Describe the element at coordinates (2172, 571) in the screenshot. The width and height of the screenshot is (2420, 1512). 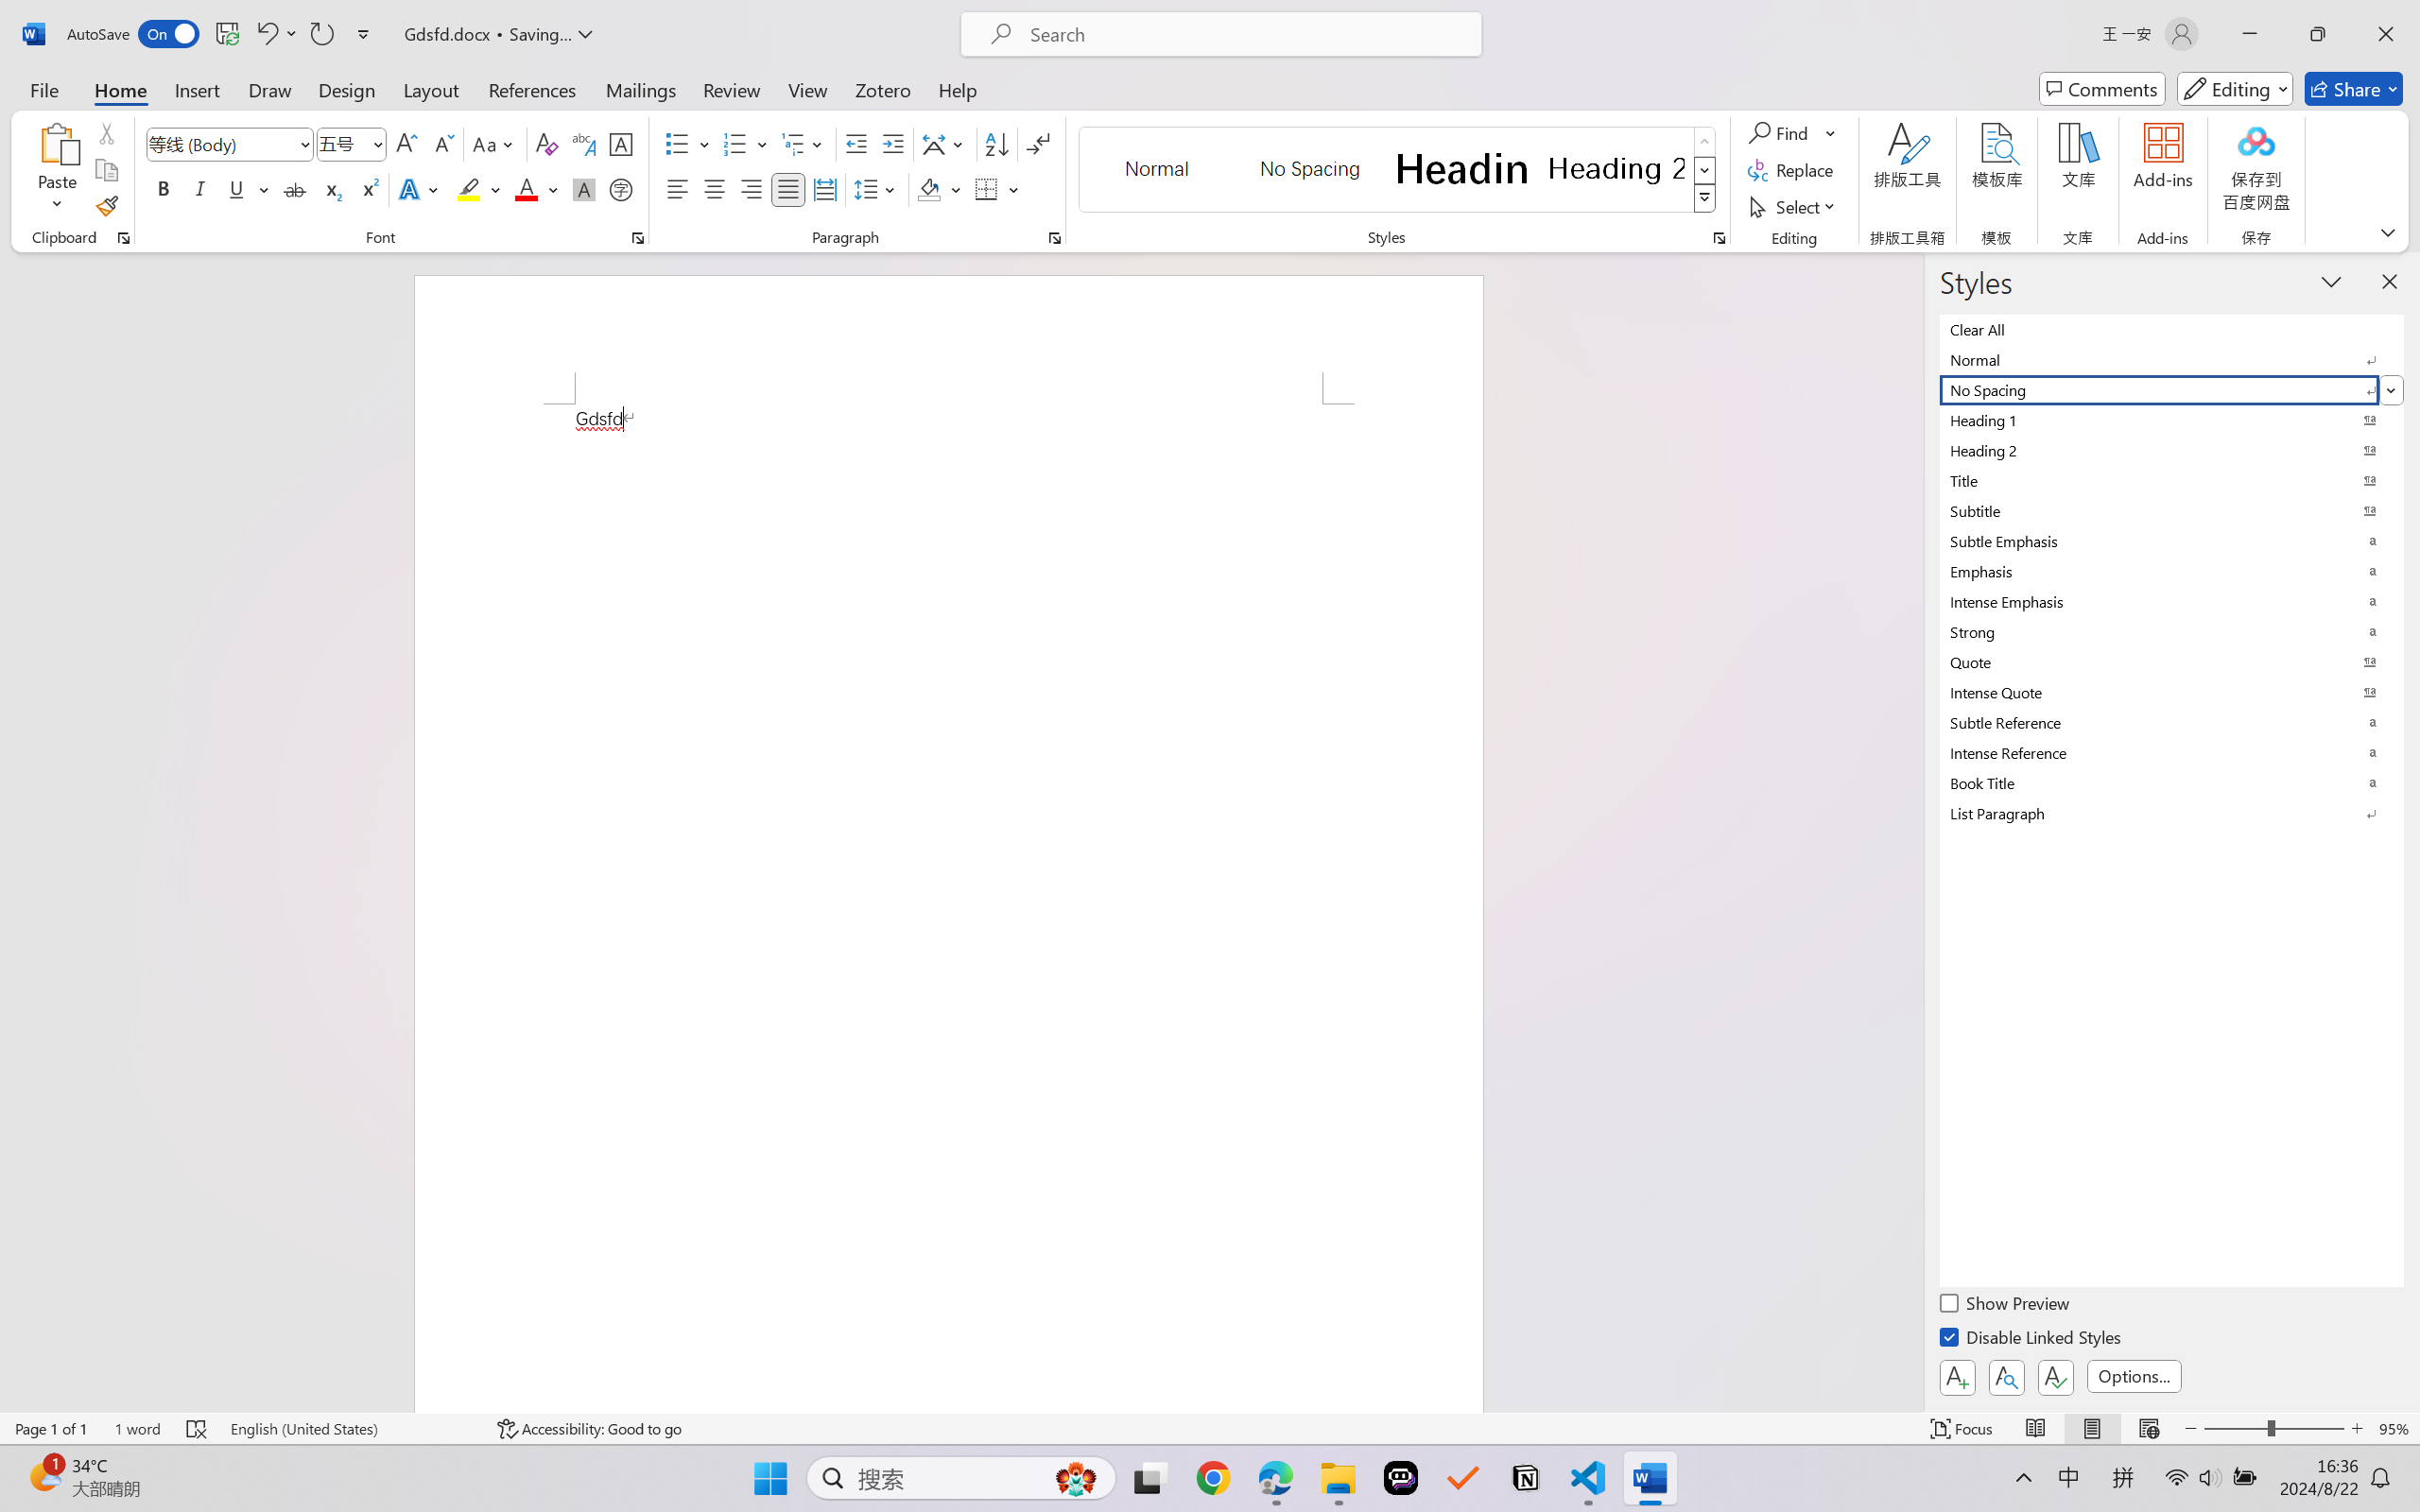
I see `Emphasis` at that location.